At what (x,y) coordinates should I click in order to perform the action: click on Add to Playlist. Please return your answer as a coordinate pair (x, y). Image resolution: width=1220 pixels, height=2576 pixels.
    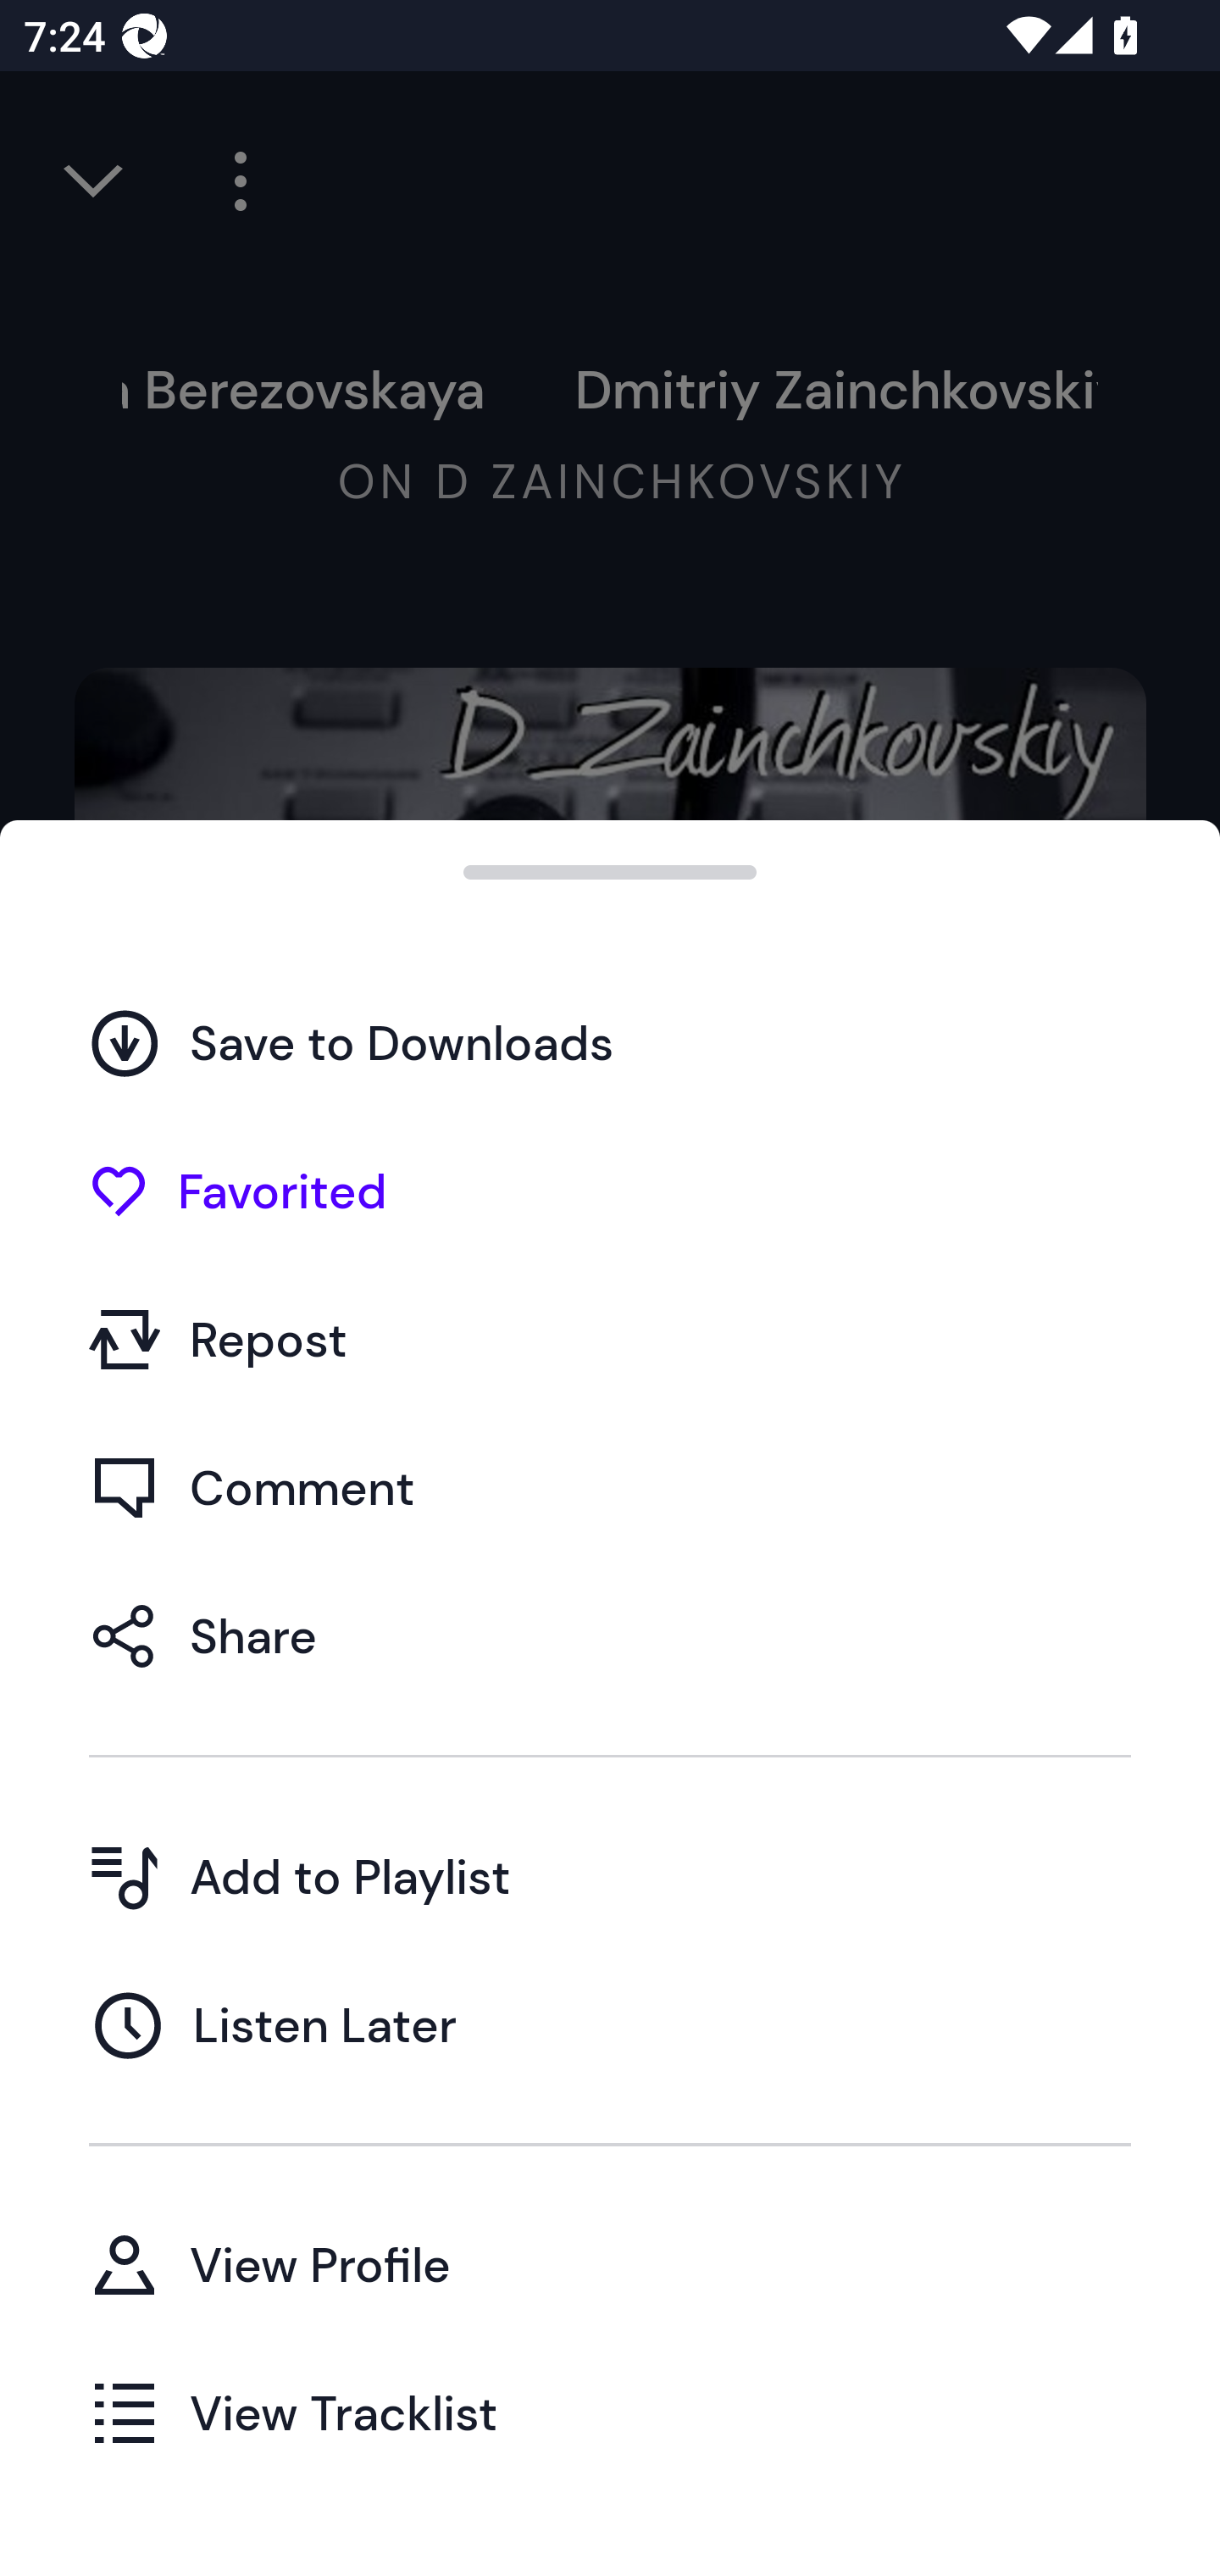
    Looking at the image, I should click on (610, 1876).